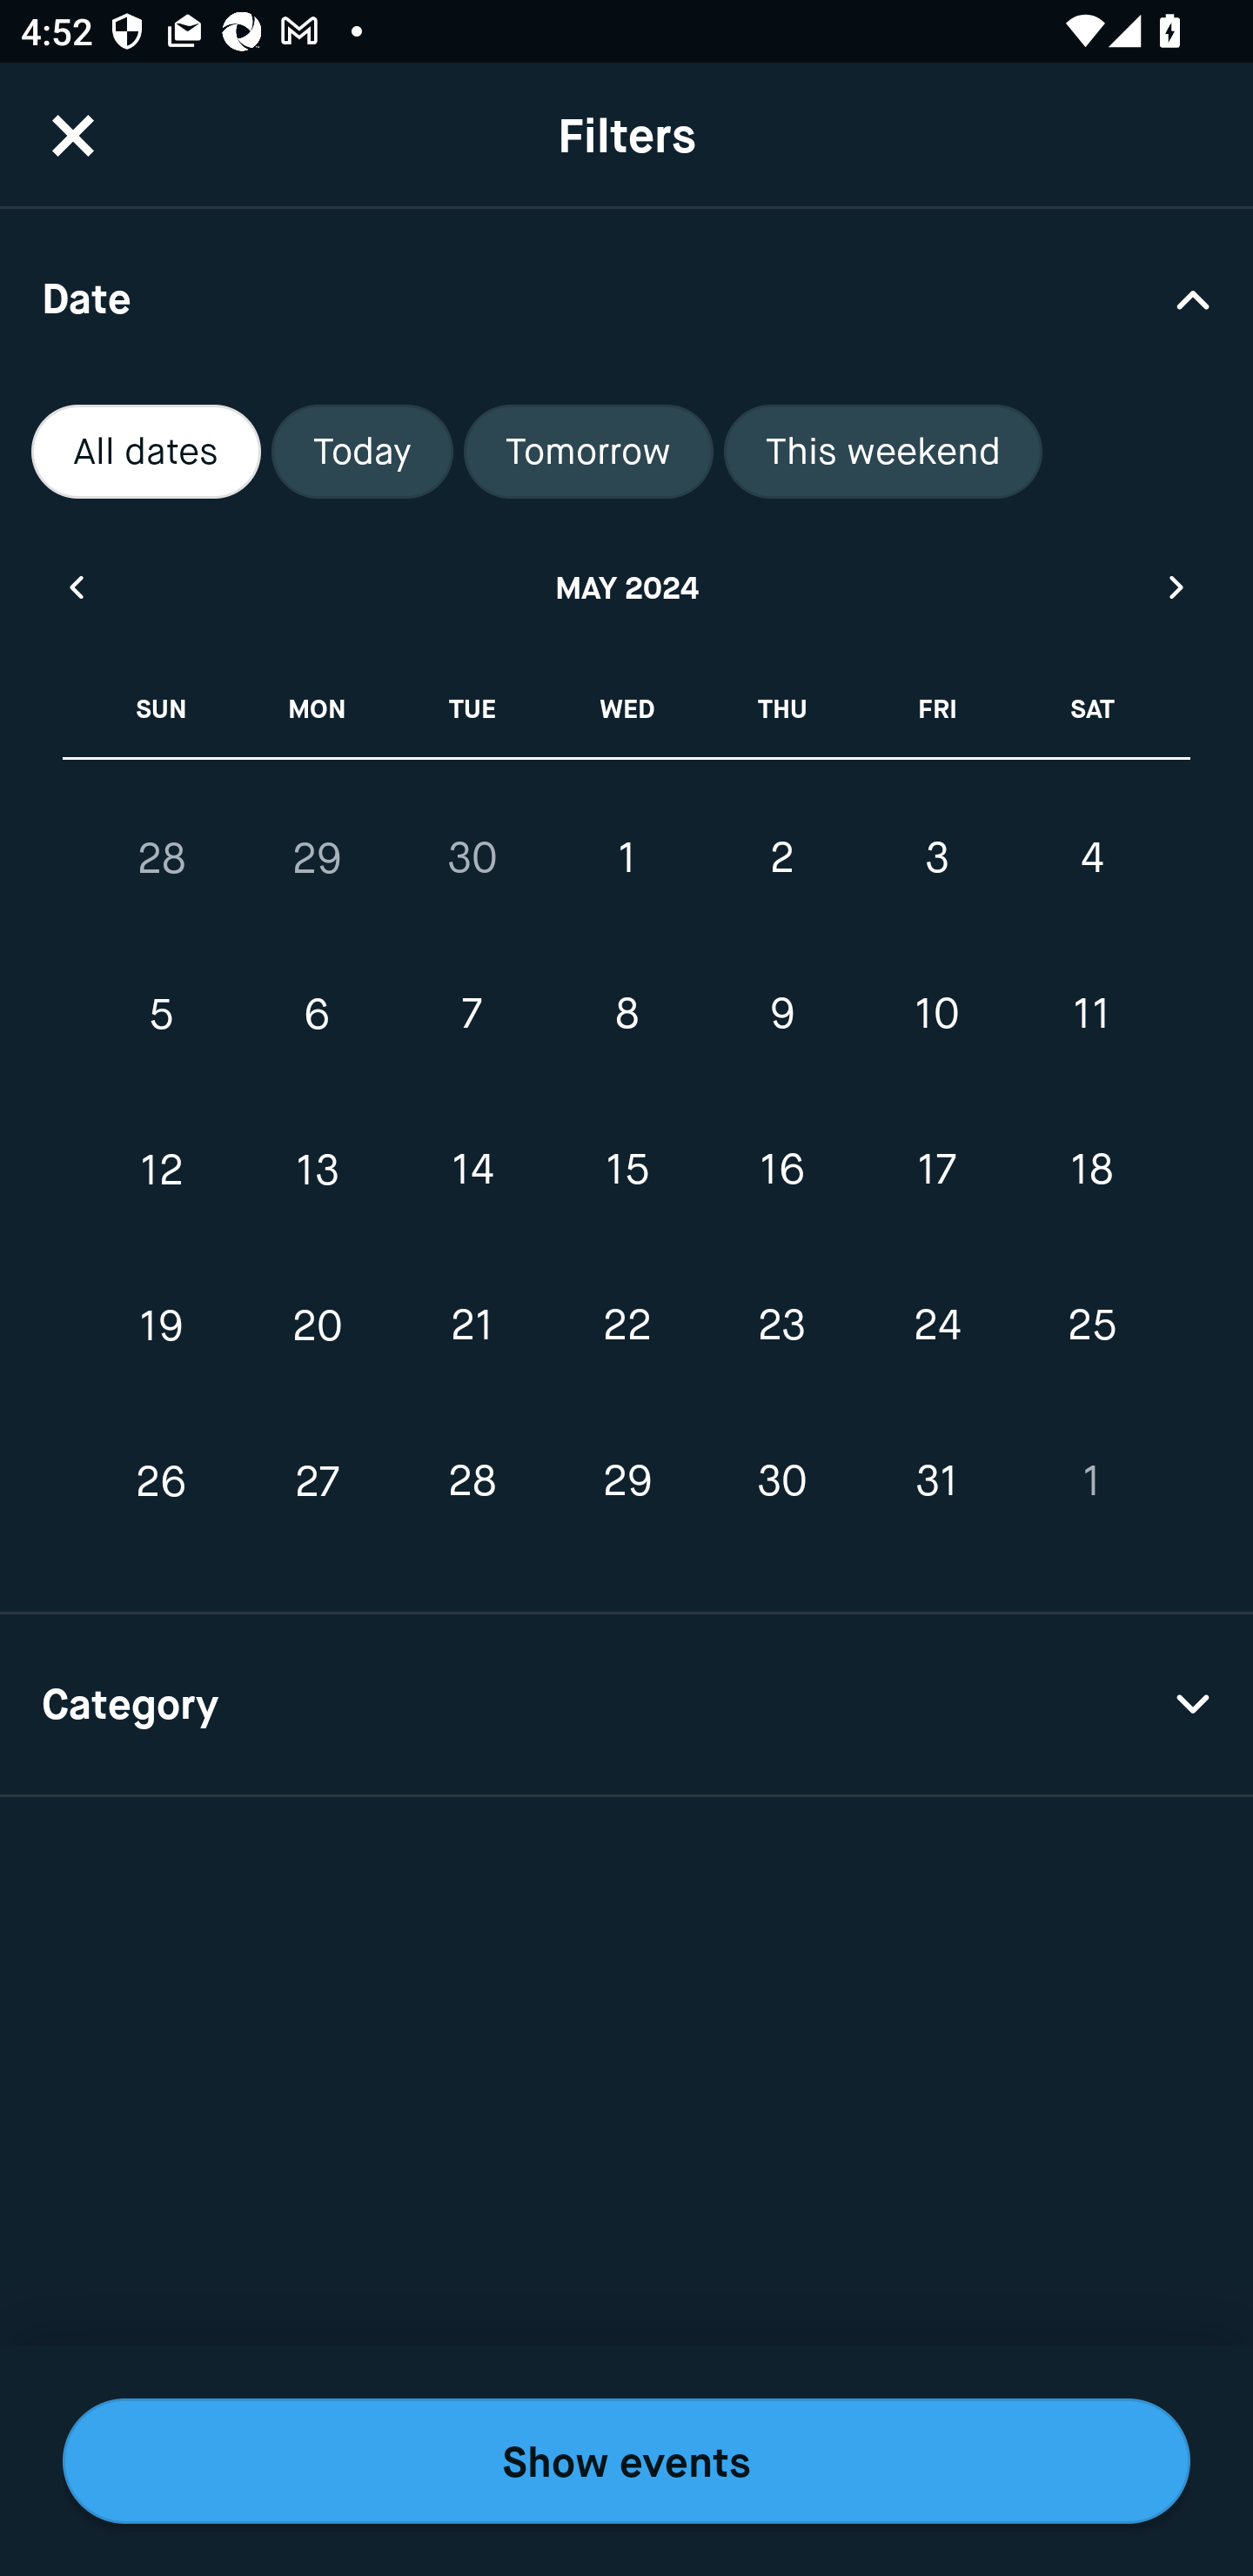  Describe the element at coordinates (936, 1325) in the screenshot. I see `24` at that location.